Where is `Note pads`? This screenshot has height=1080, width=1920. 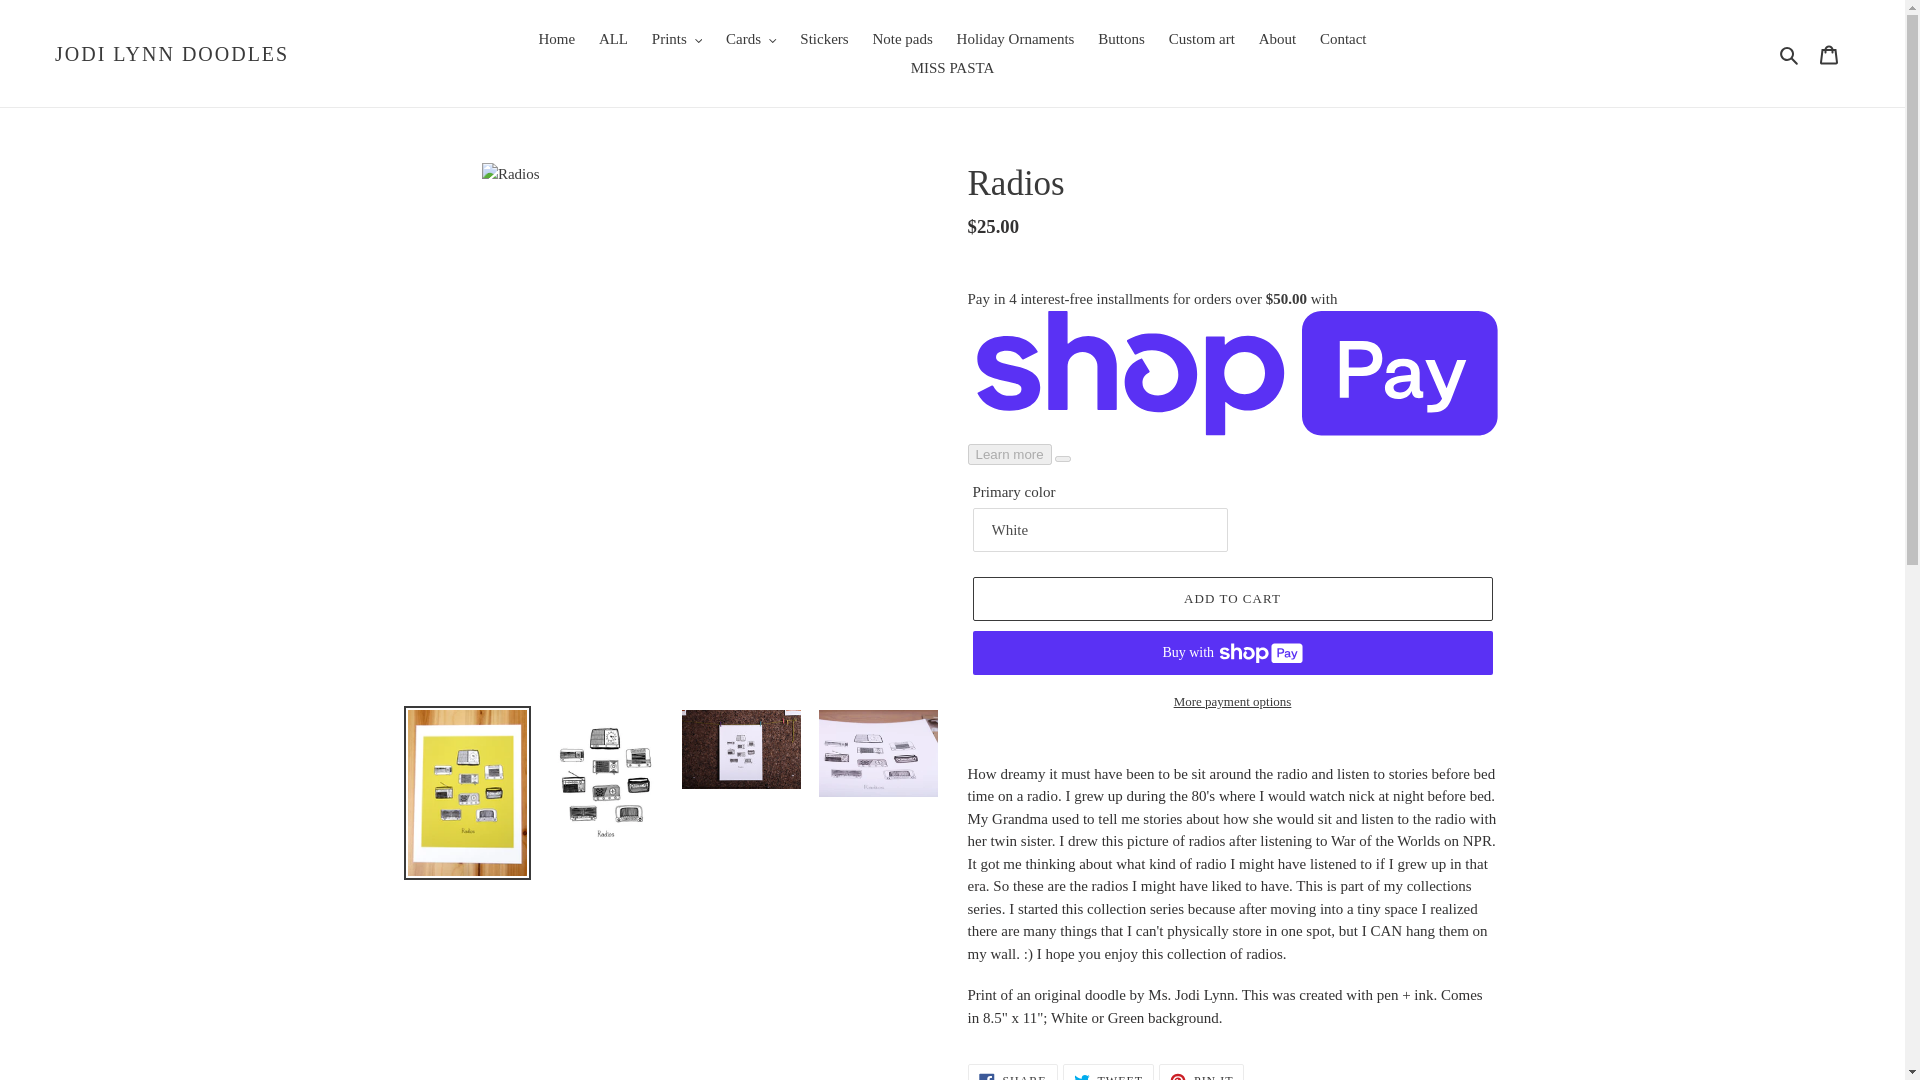 Note pads is located at coordinates (902, 39).